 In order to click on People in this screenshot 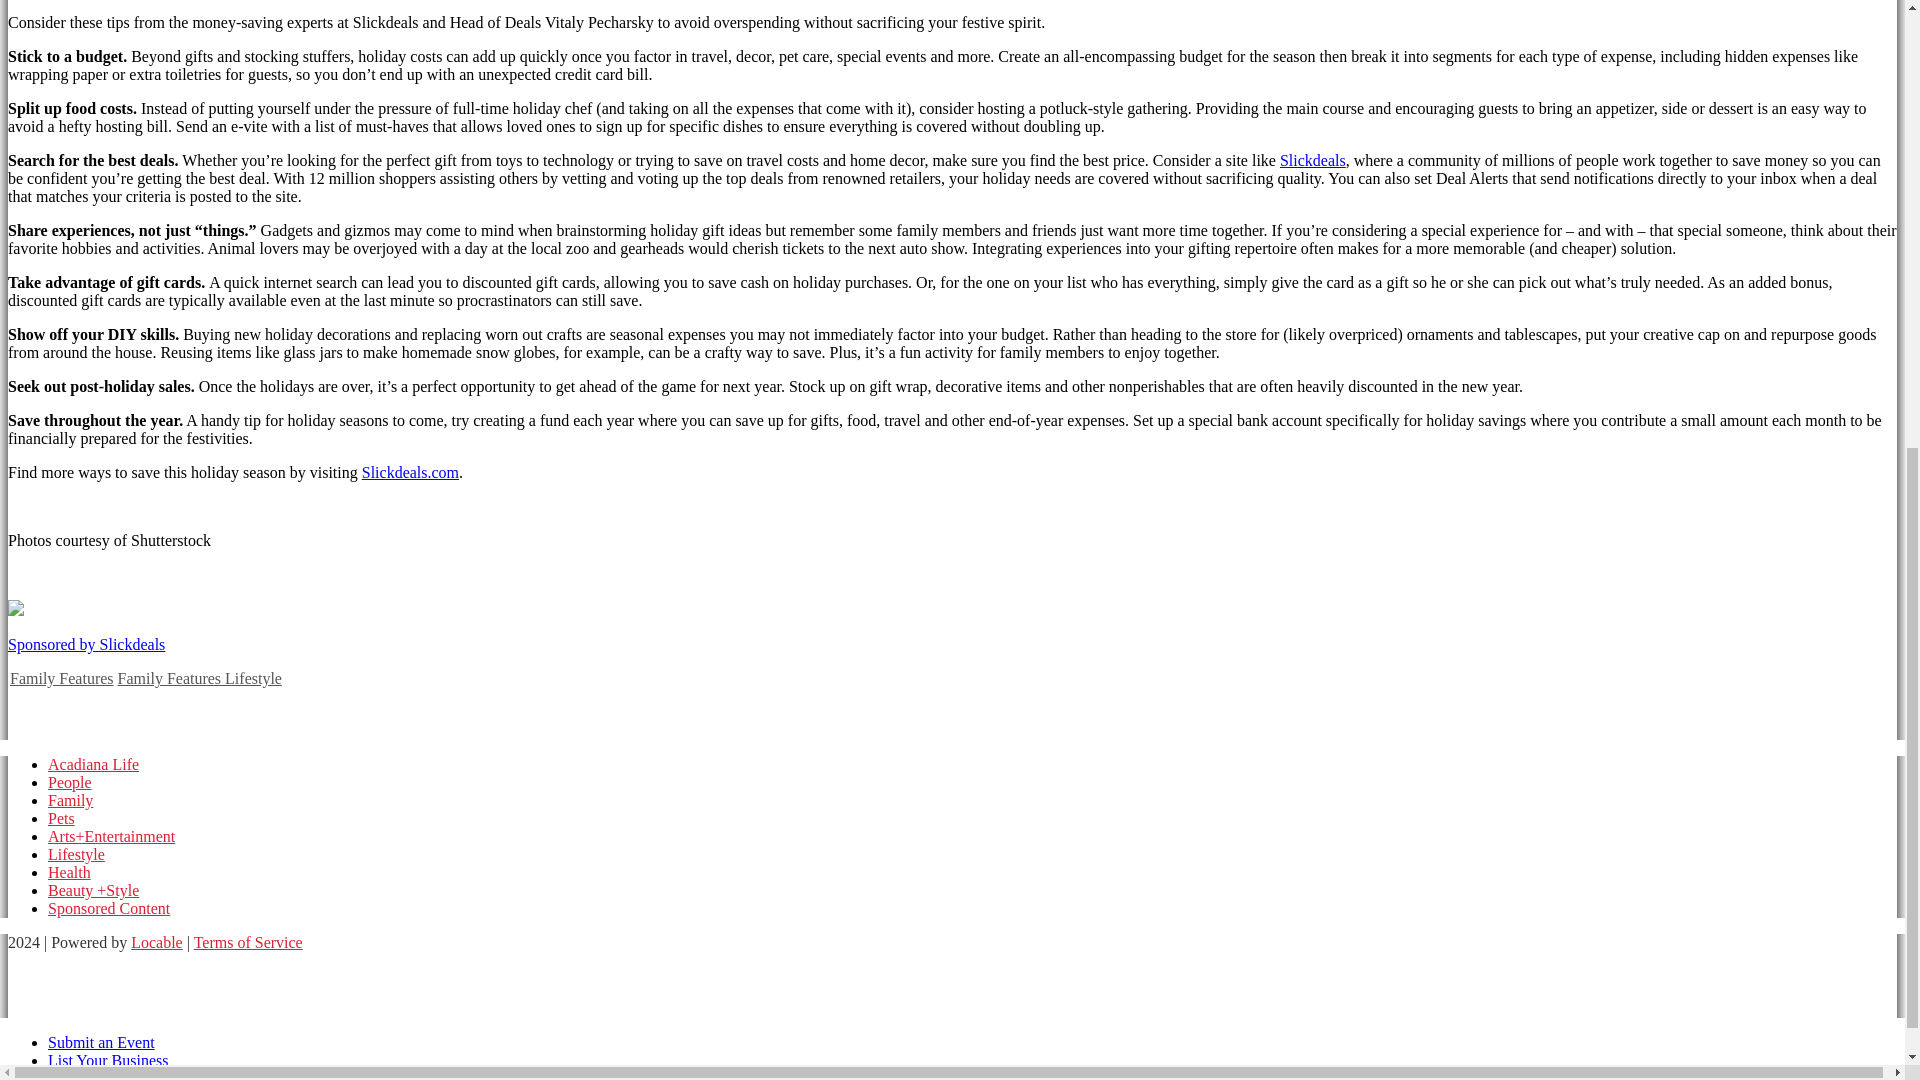, I will do `click(70, 782)`.